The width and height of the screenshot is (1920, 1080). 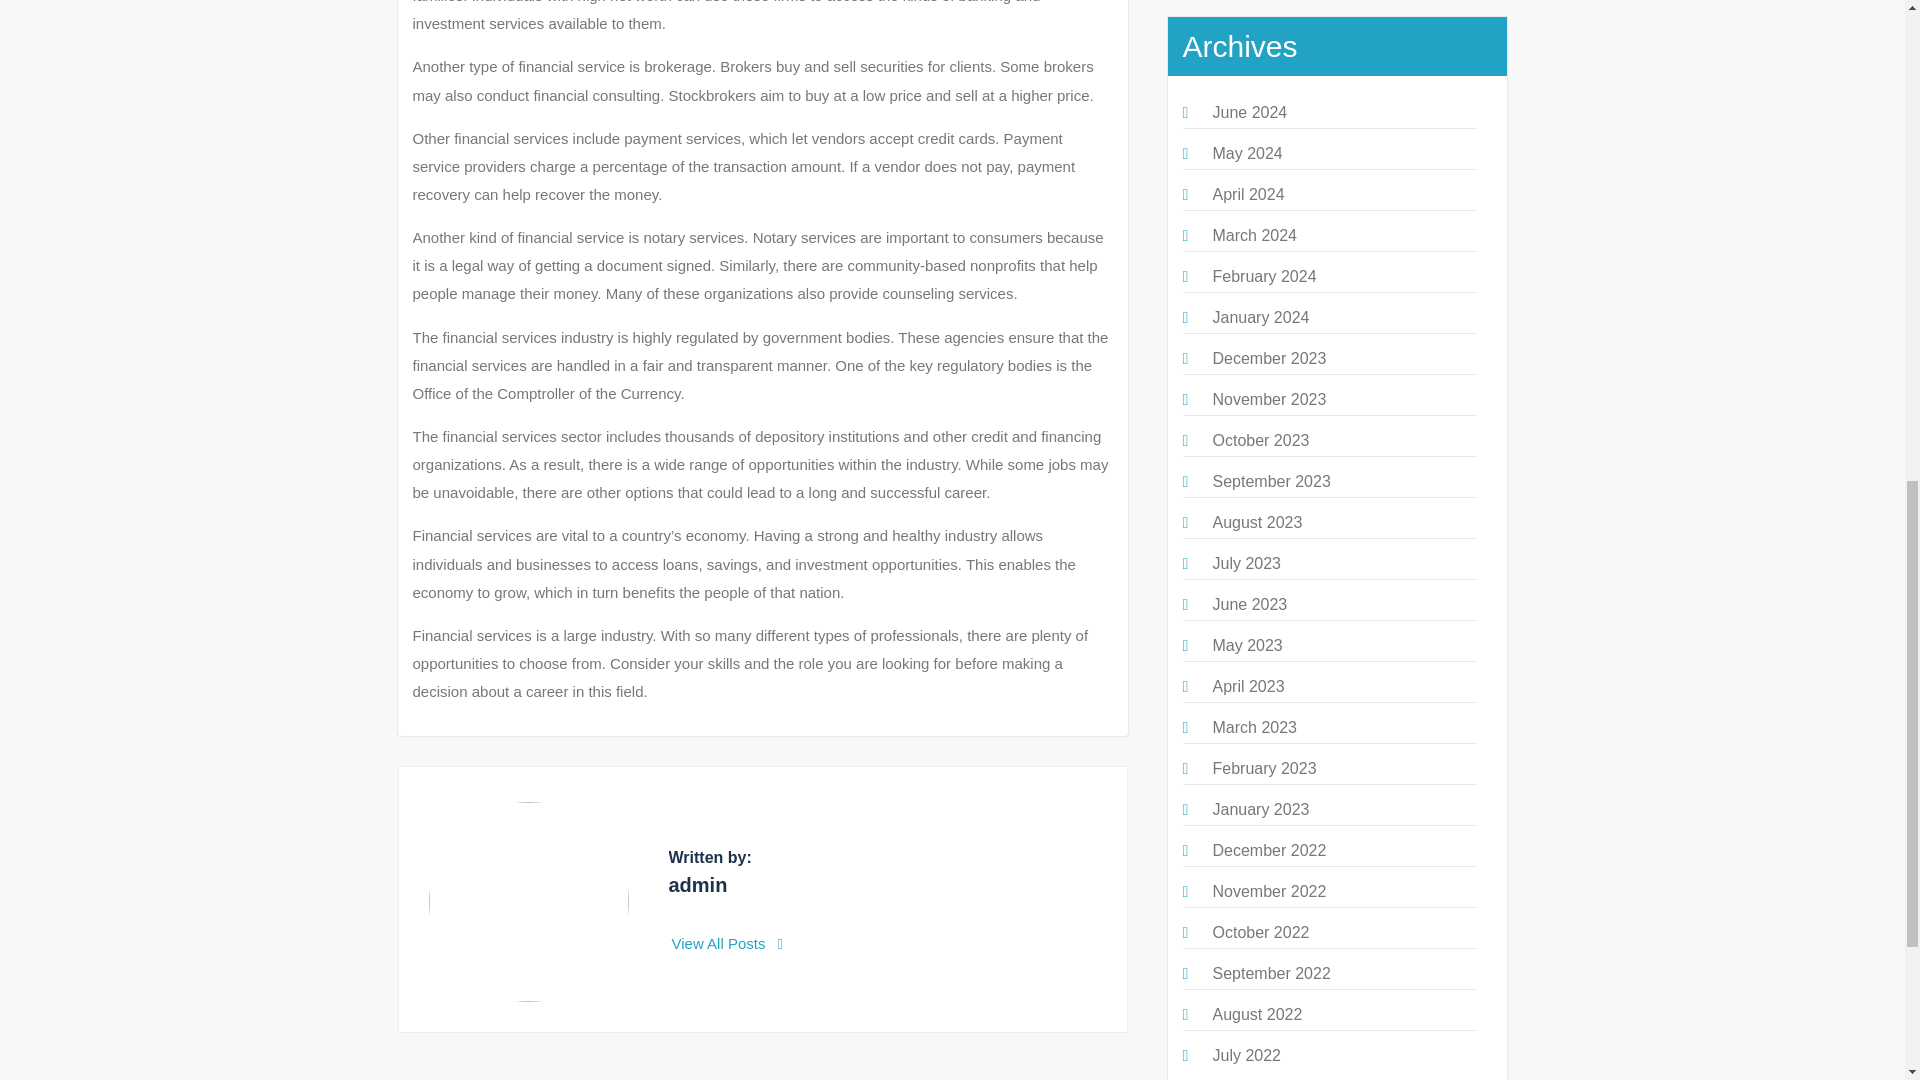 What do you see at coordinates (1270, 482) in the screenshot?
I see `September 2023` at bounding box center [1270, 482].